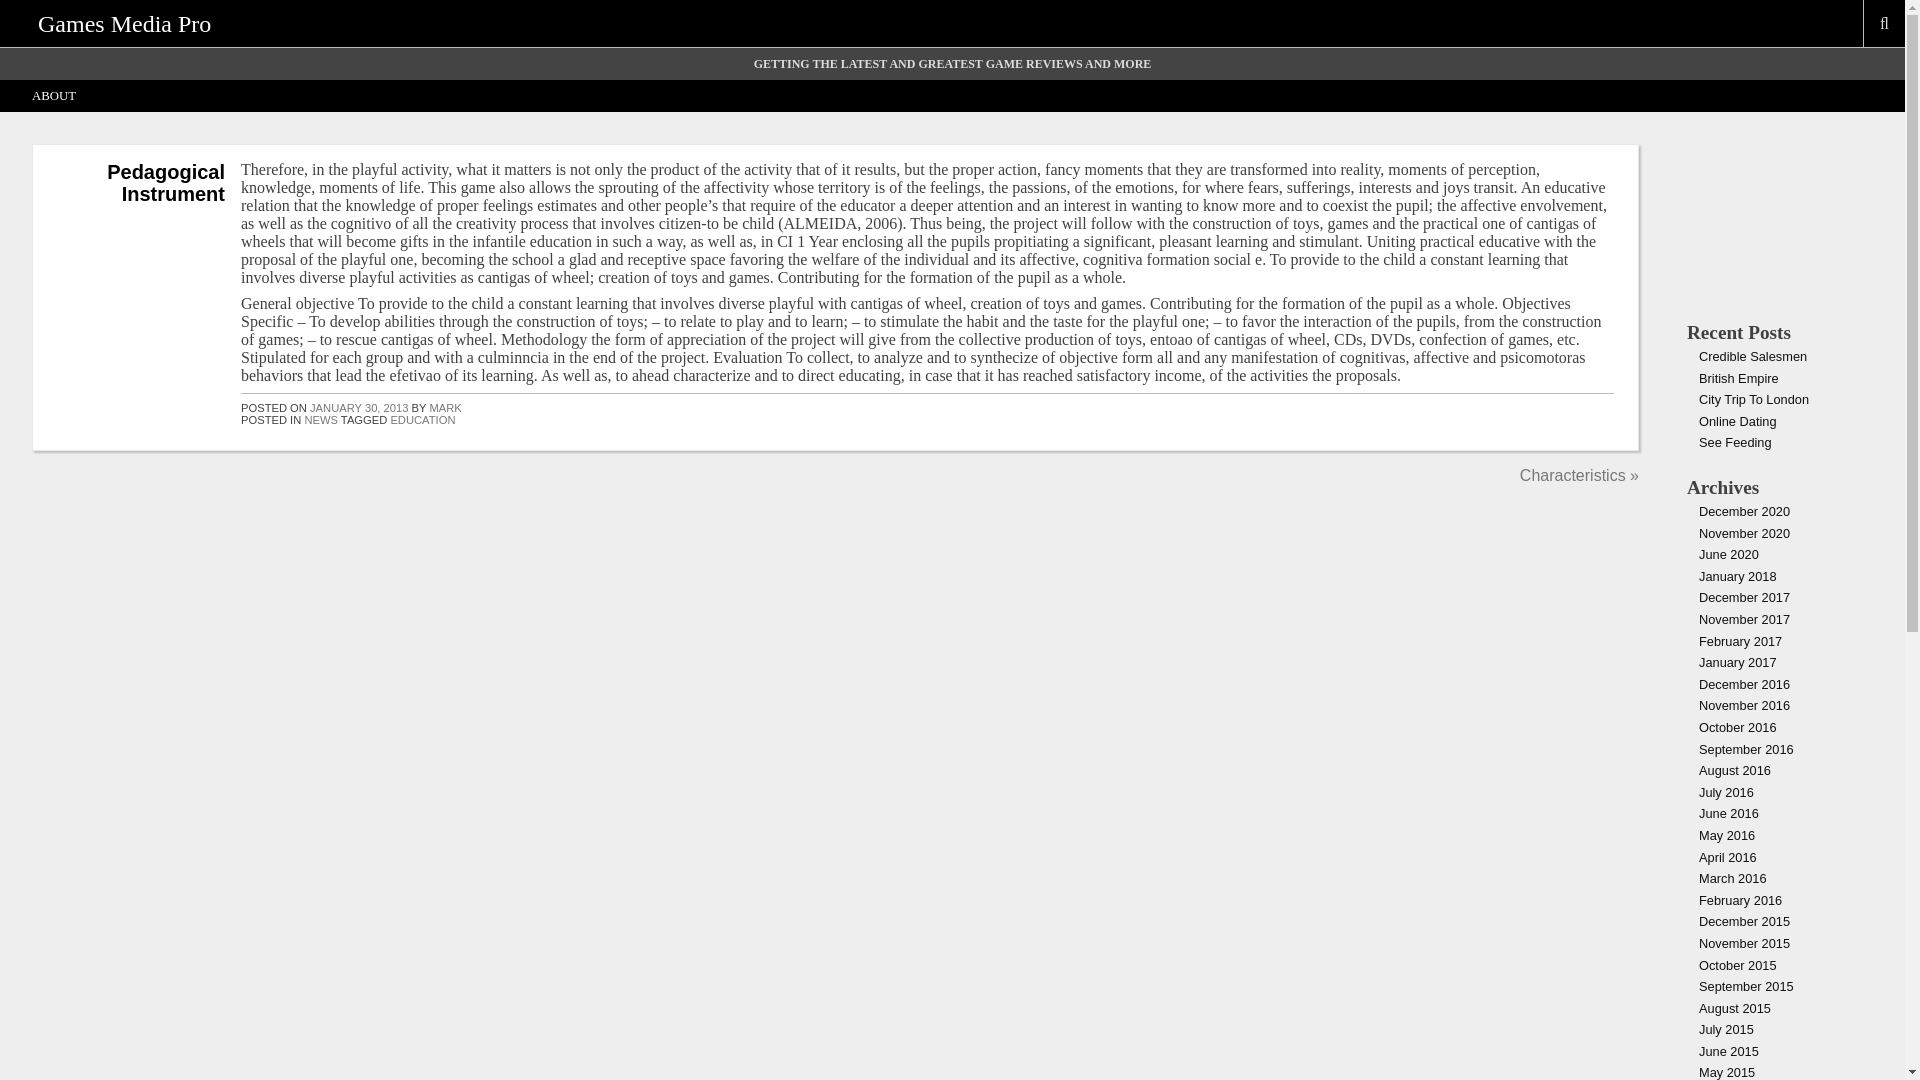 The image size is (1920, 1080). I want to click on September 2016, so click(1746, 749).